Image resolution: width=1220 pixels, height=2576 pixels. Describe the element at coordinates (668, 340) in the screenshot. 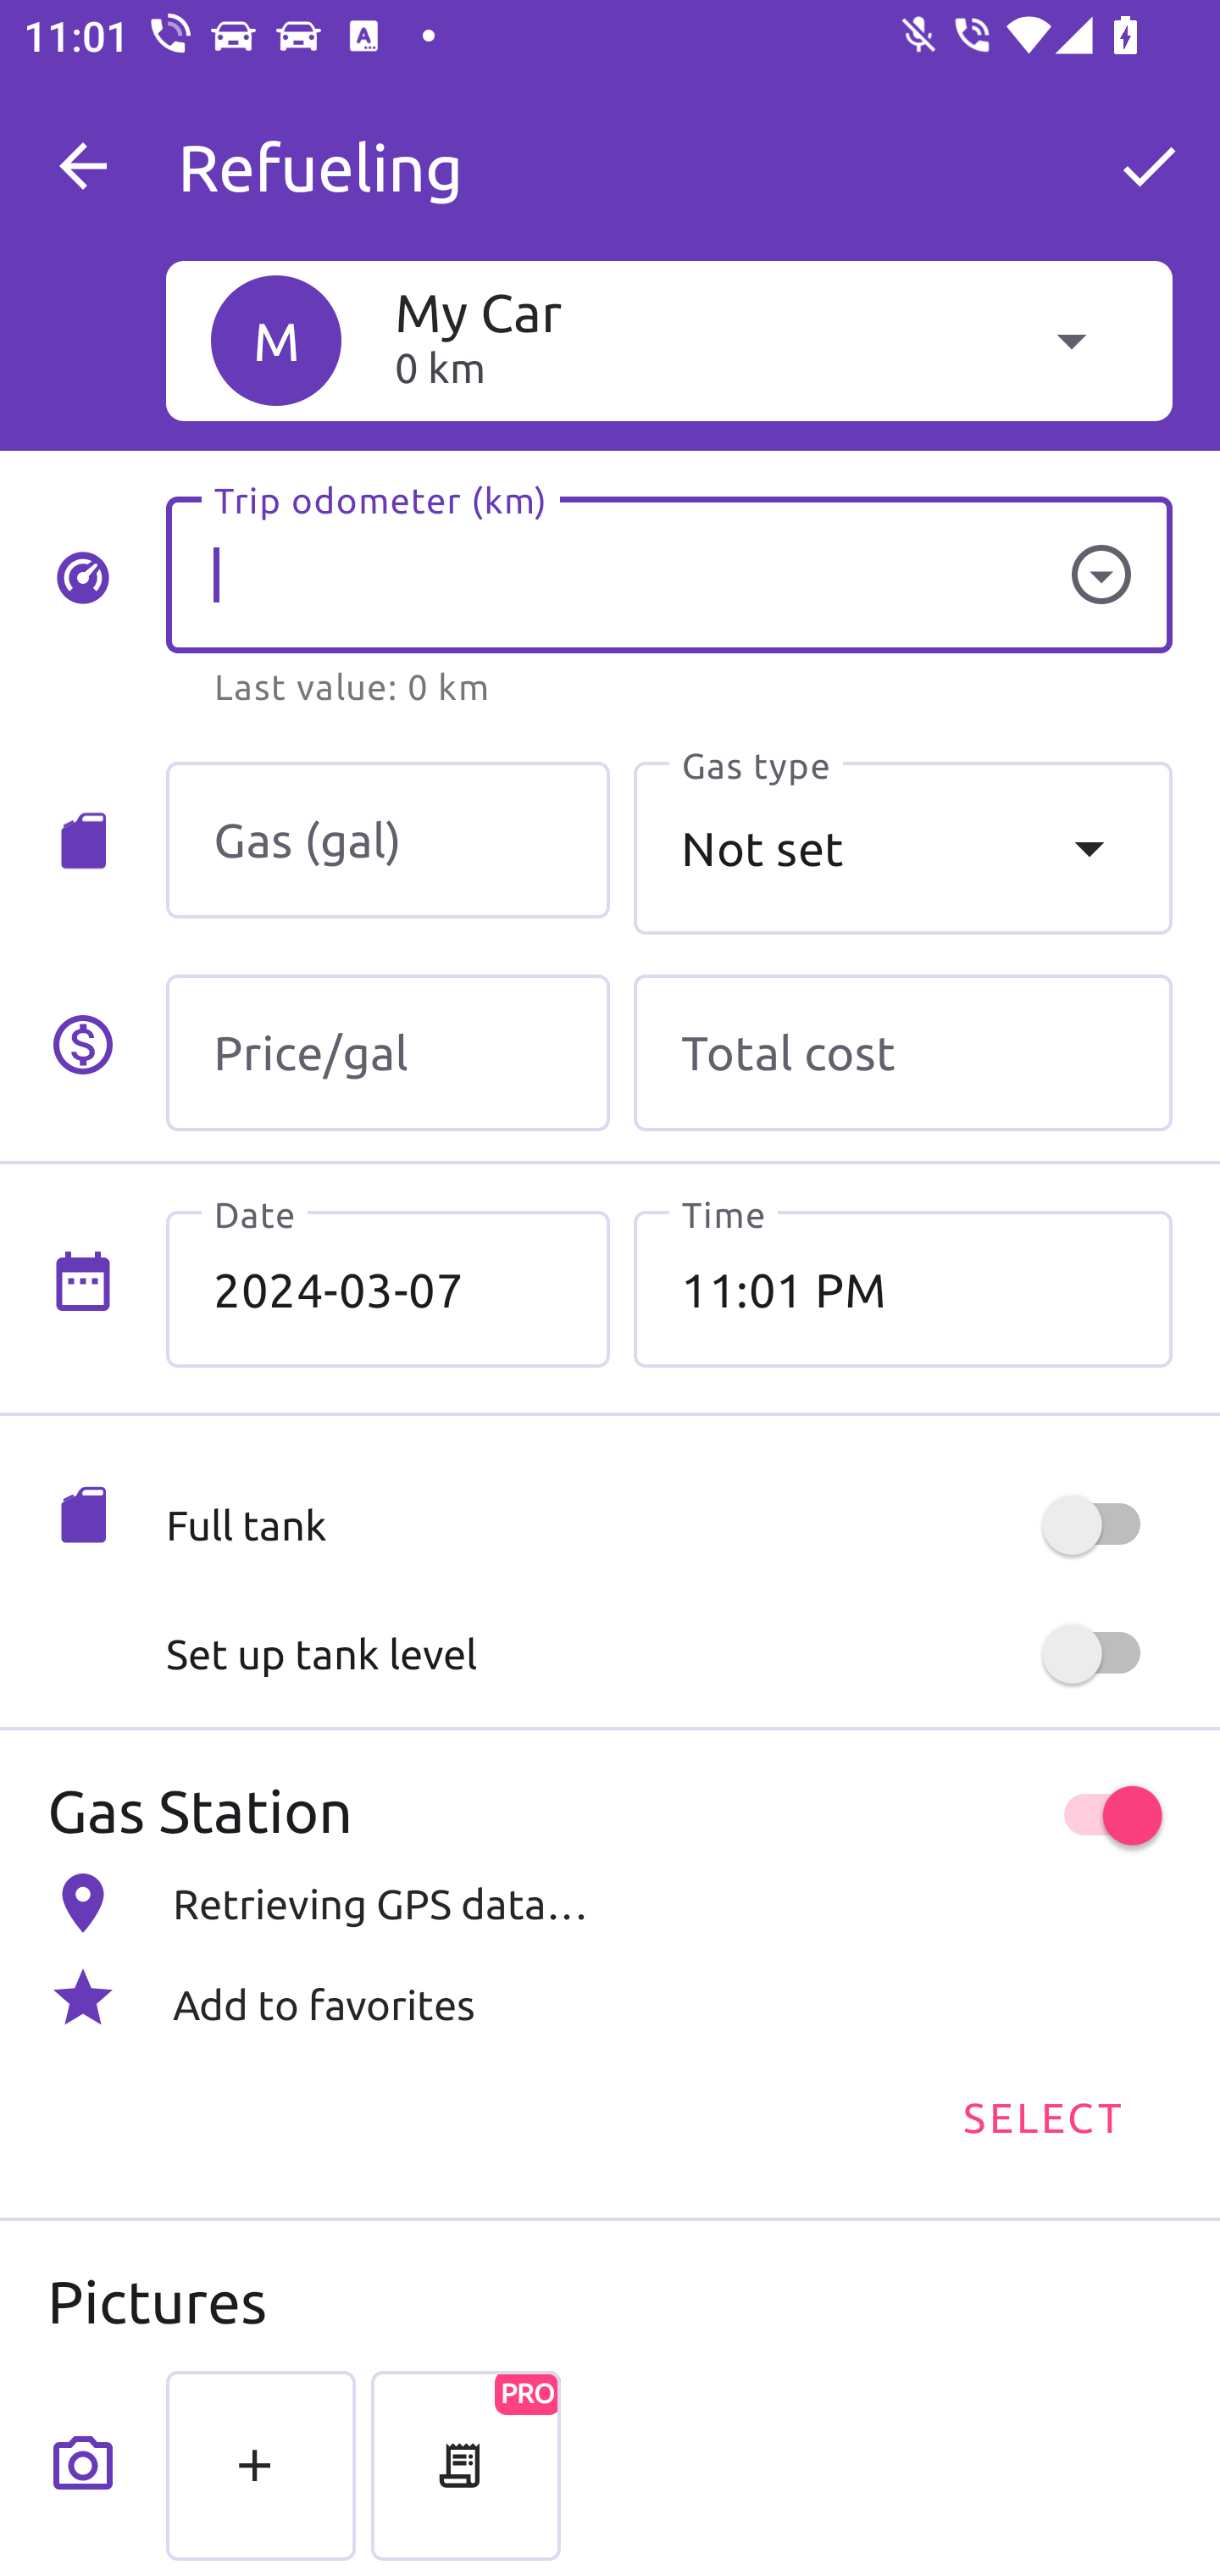

I see `M My Car 0 km` at that location.